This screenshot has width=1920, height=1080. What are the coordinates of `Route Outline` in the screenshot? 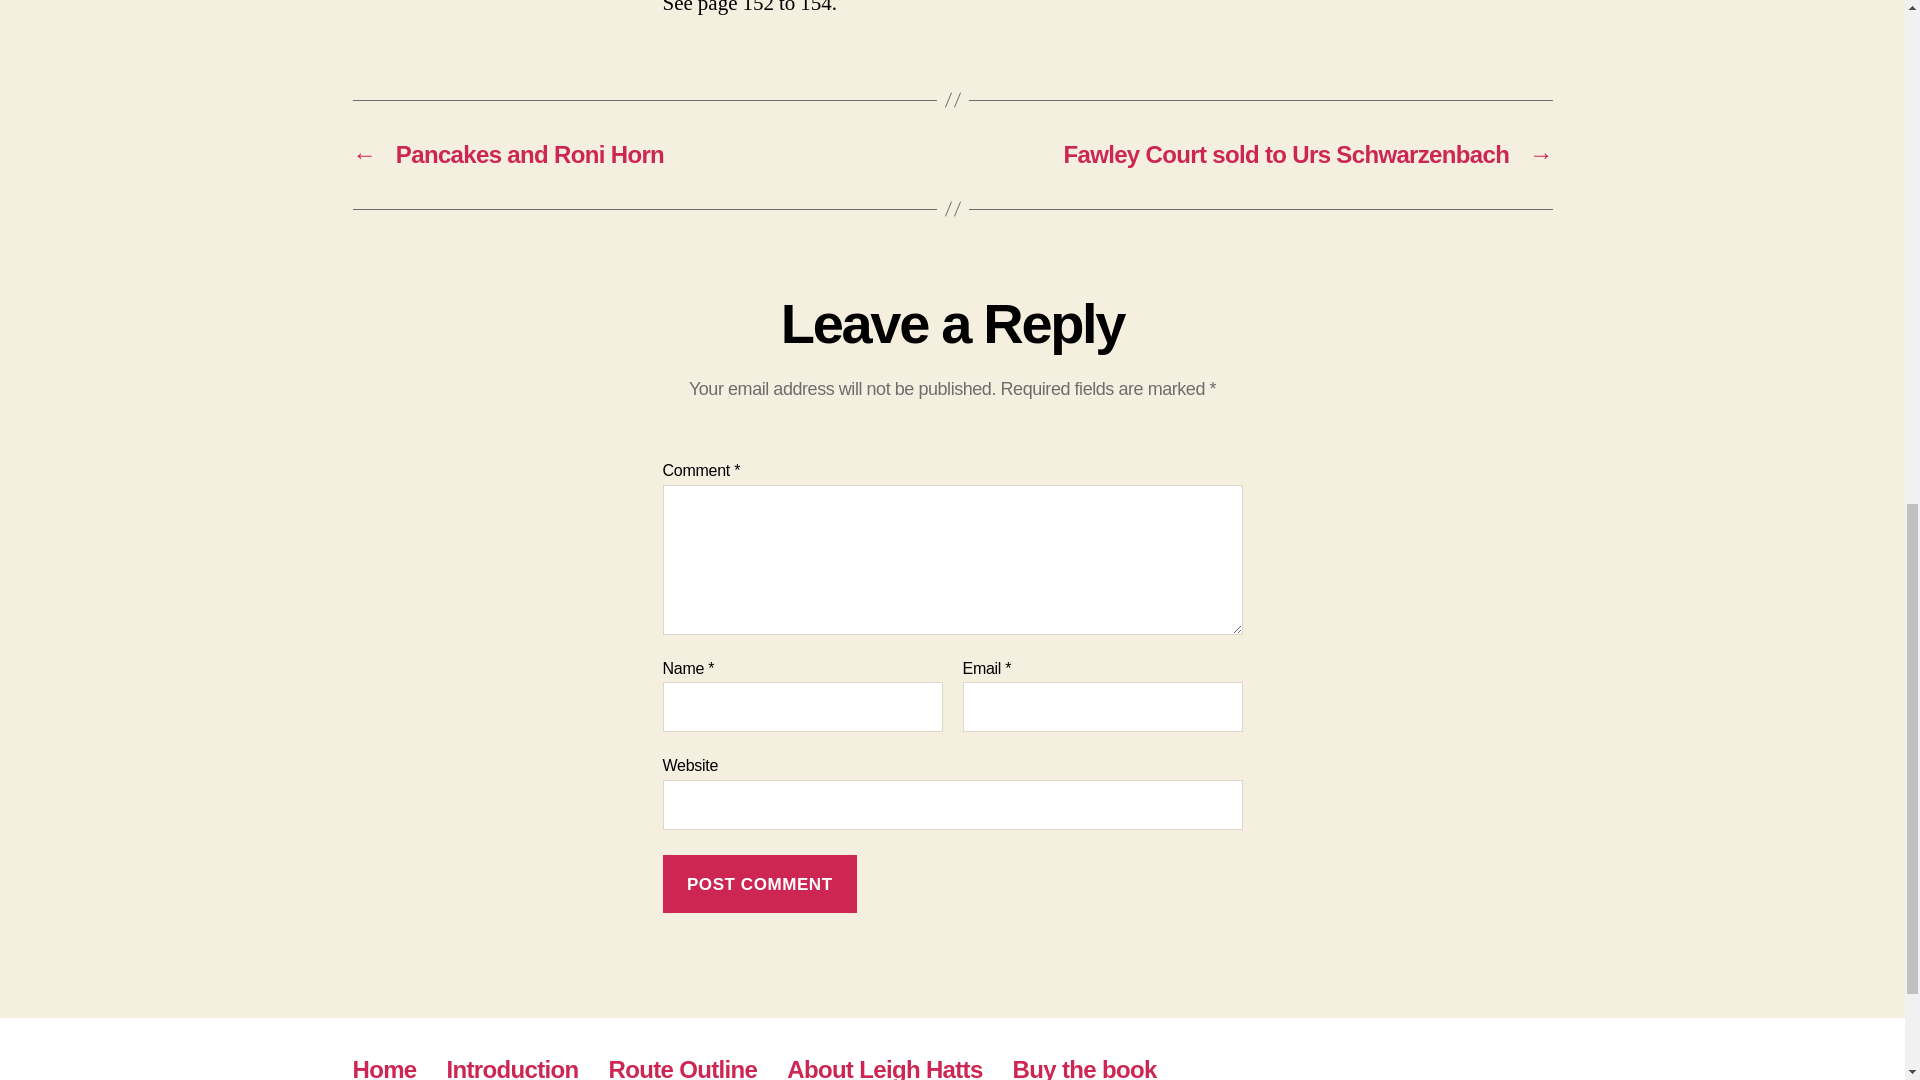 It's located at (683, 1068).